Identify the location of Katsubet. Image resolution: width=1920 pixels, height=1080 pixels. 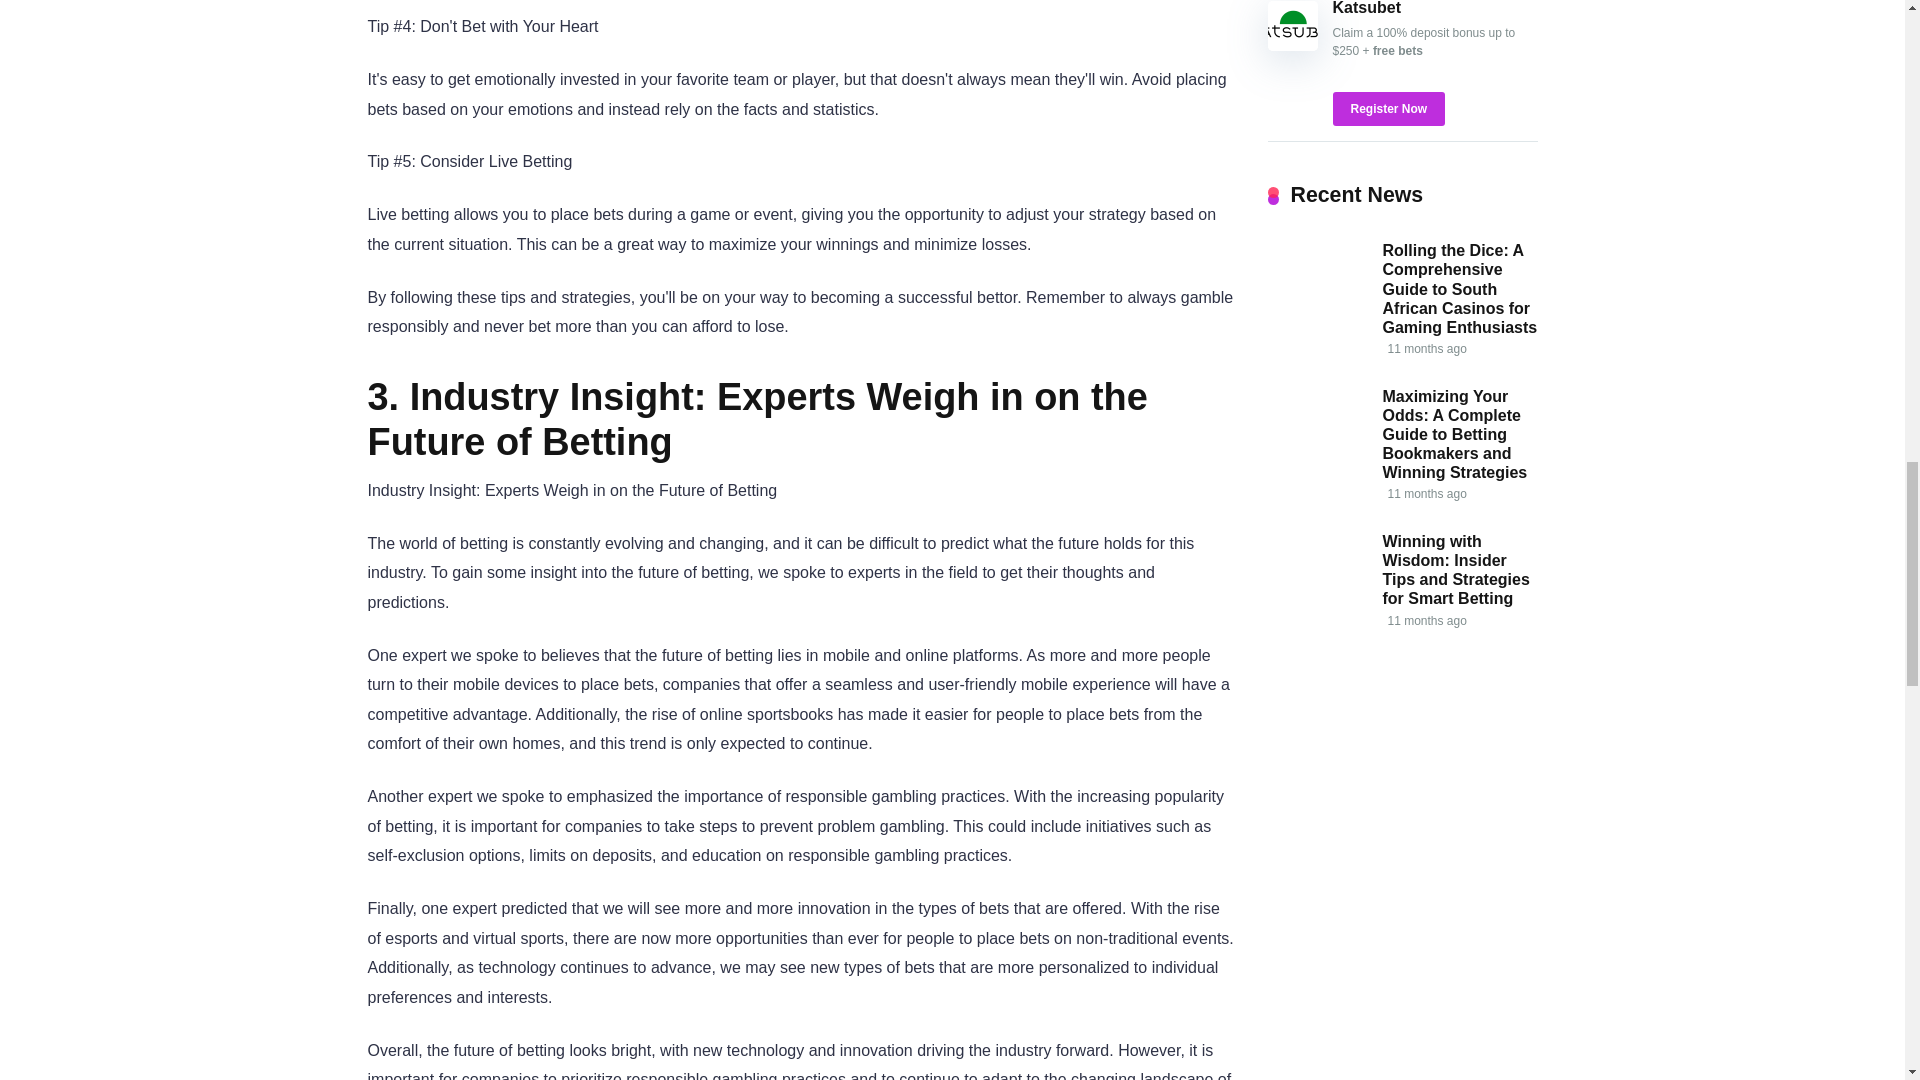
(1366, 8).